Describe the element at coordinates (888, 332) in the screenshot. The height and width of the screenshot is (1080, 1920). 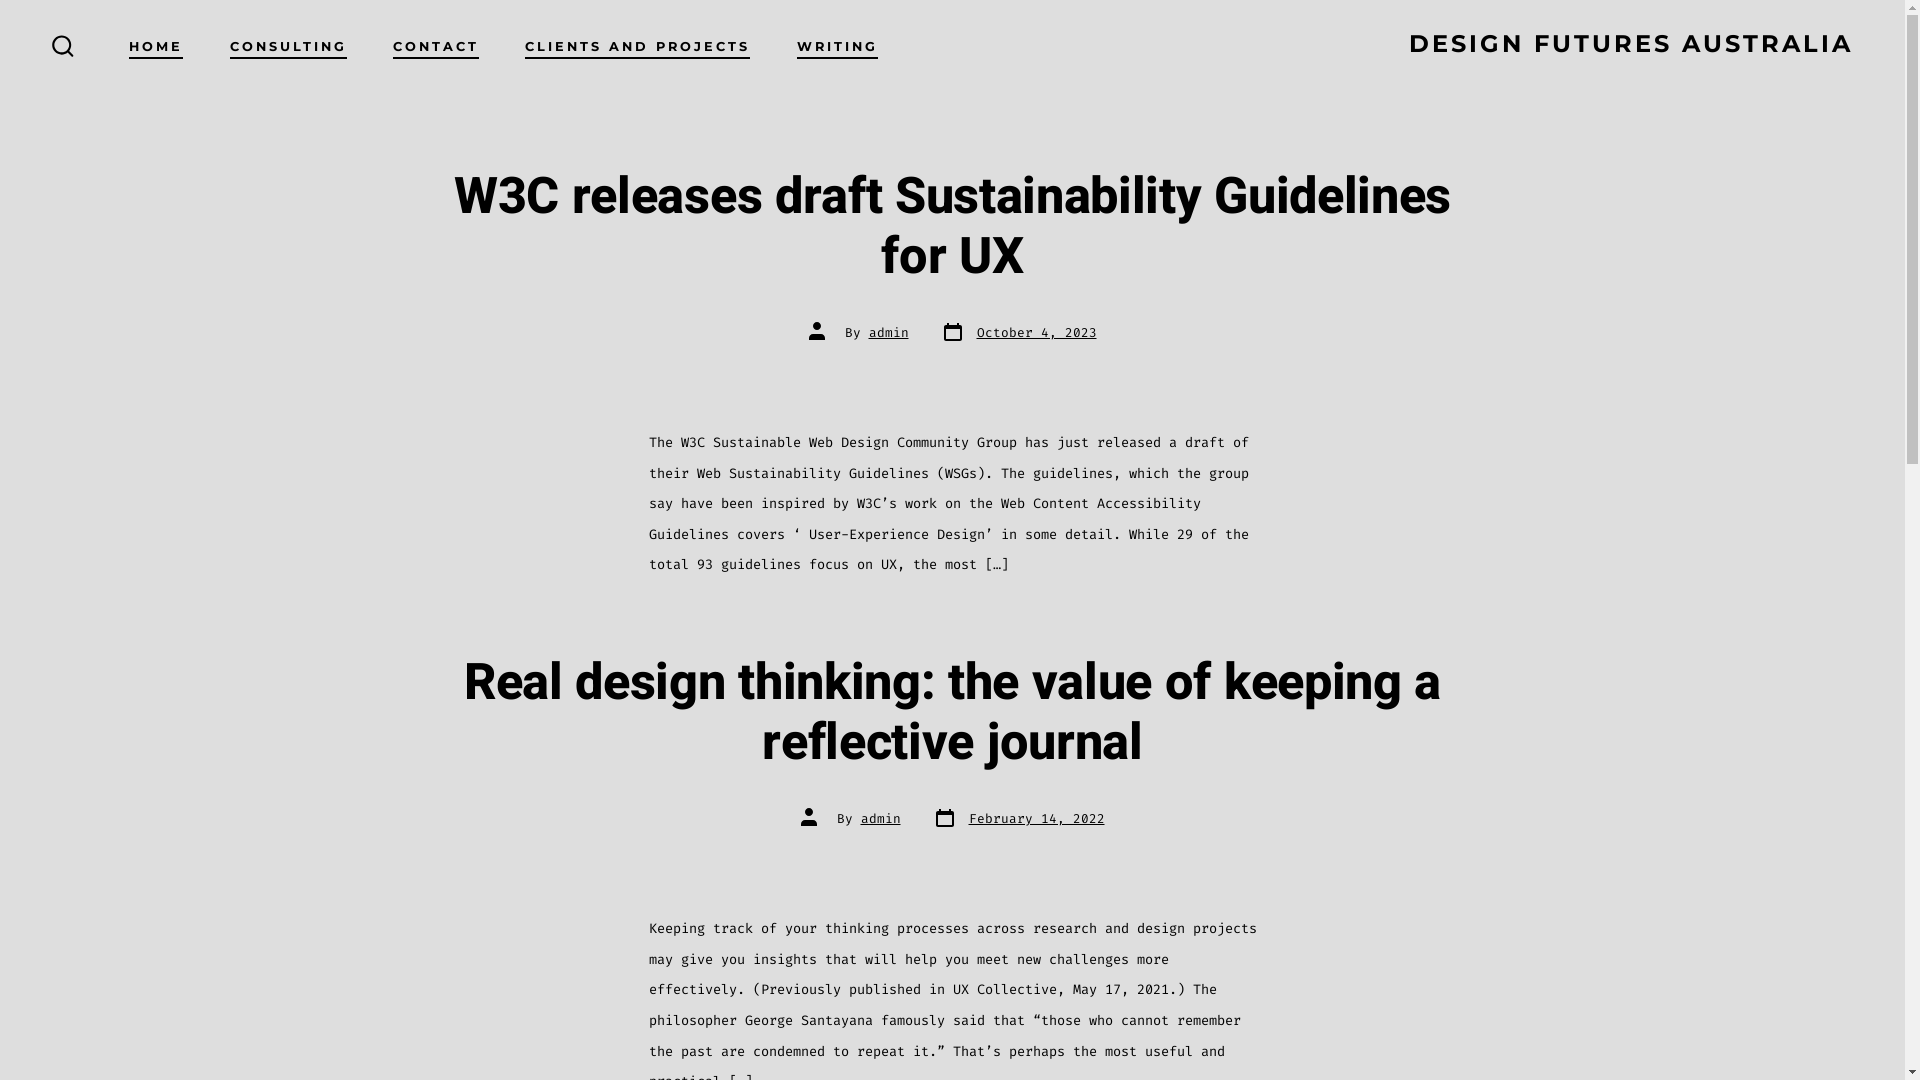
I see `admin` at that location.